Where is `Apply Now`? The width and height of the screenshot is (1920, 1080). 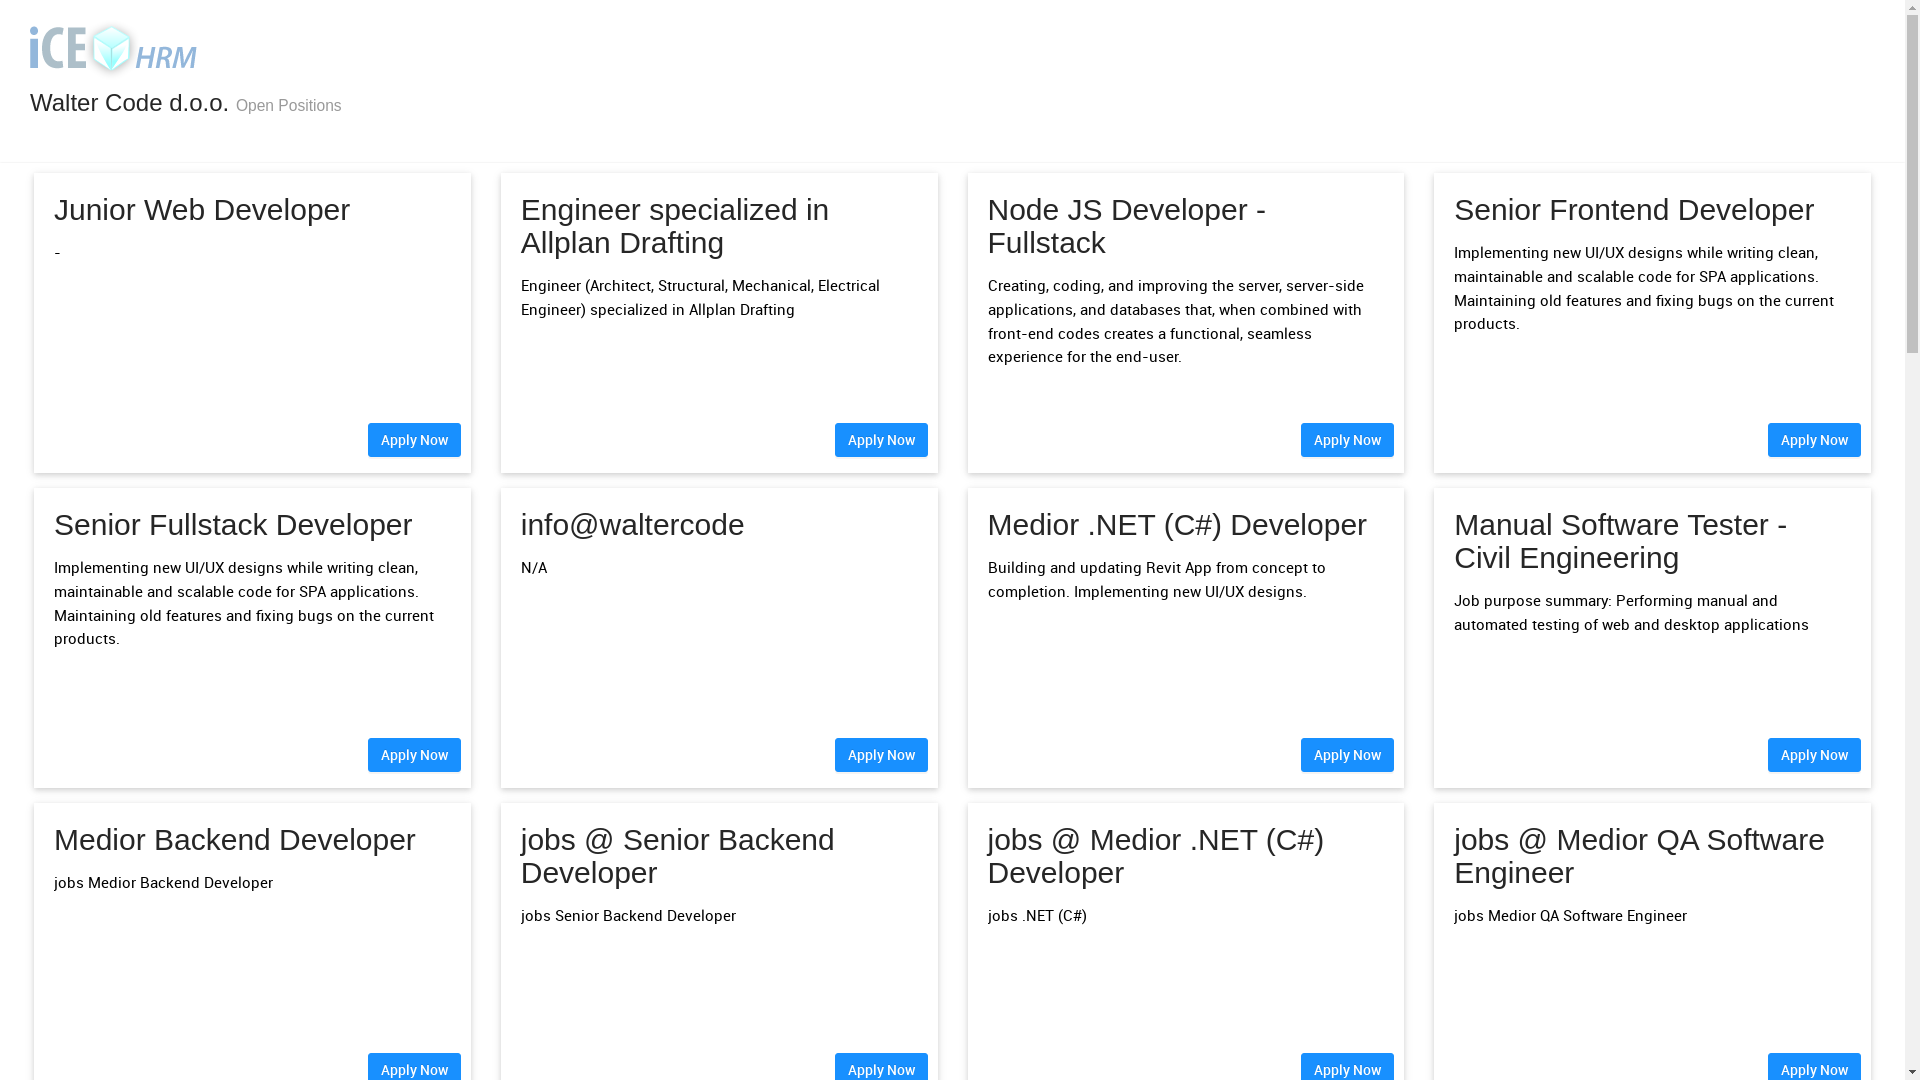
Apply Now is located at coordinates (1348, 440).